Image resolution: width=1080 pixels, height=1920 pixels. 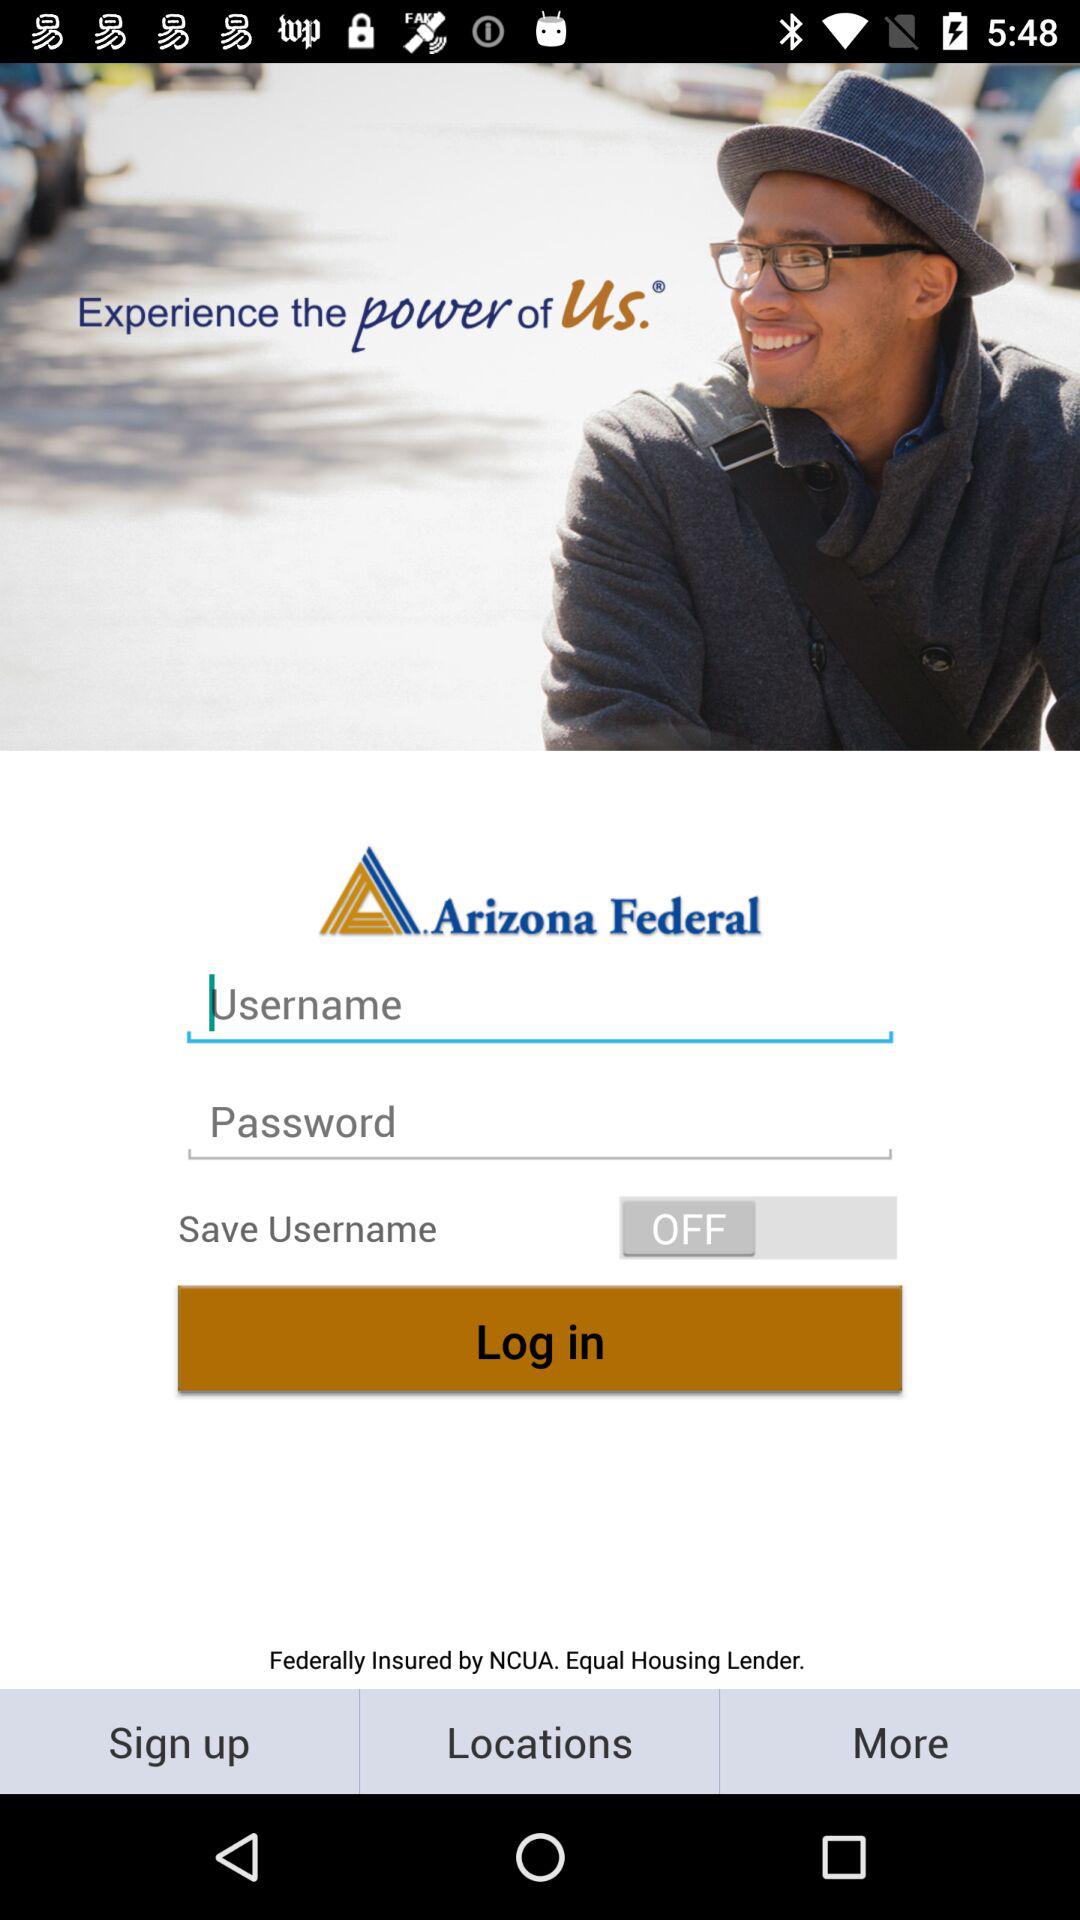 I want to click on turn off the item next to locations, so click(x=900, y=1740).